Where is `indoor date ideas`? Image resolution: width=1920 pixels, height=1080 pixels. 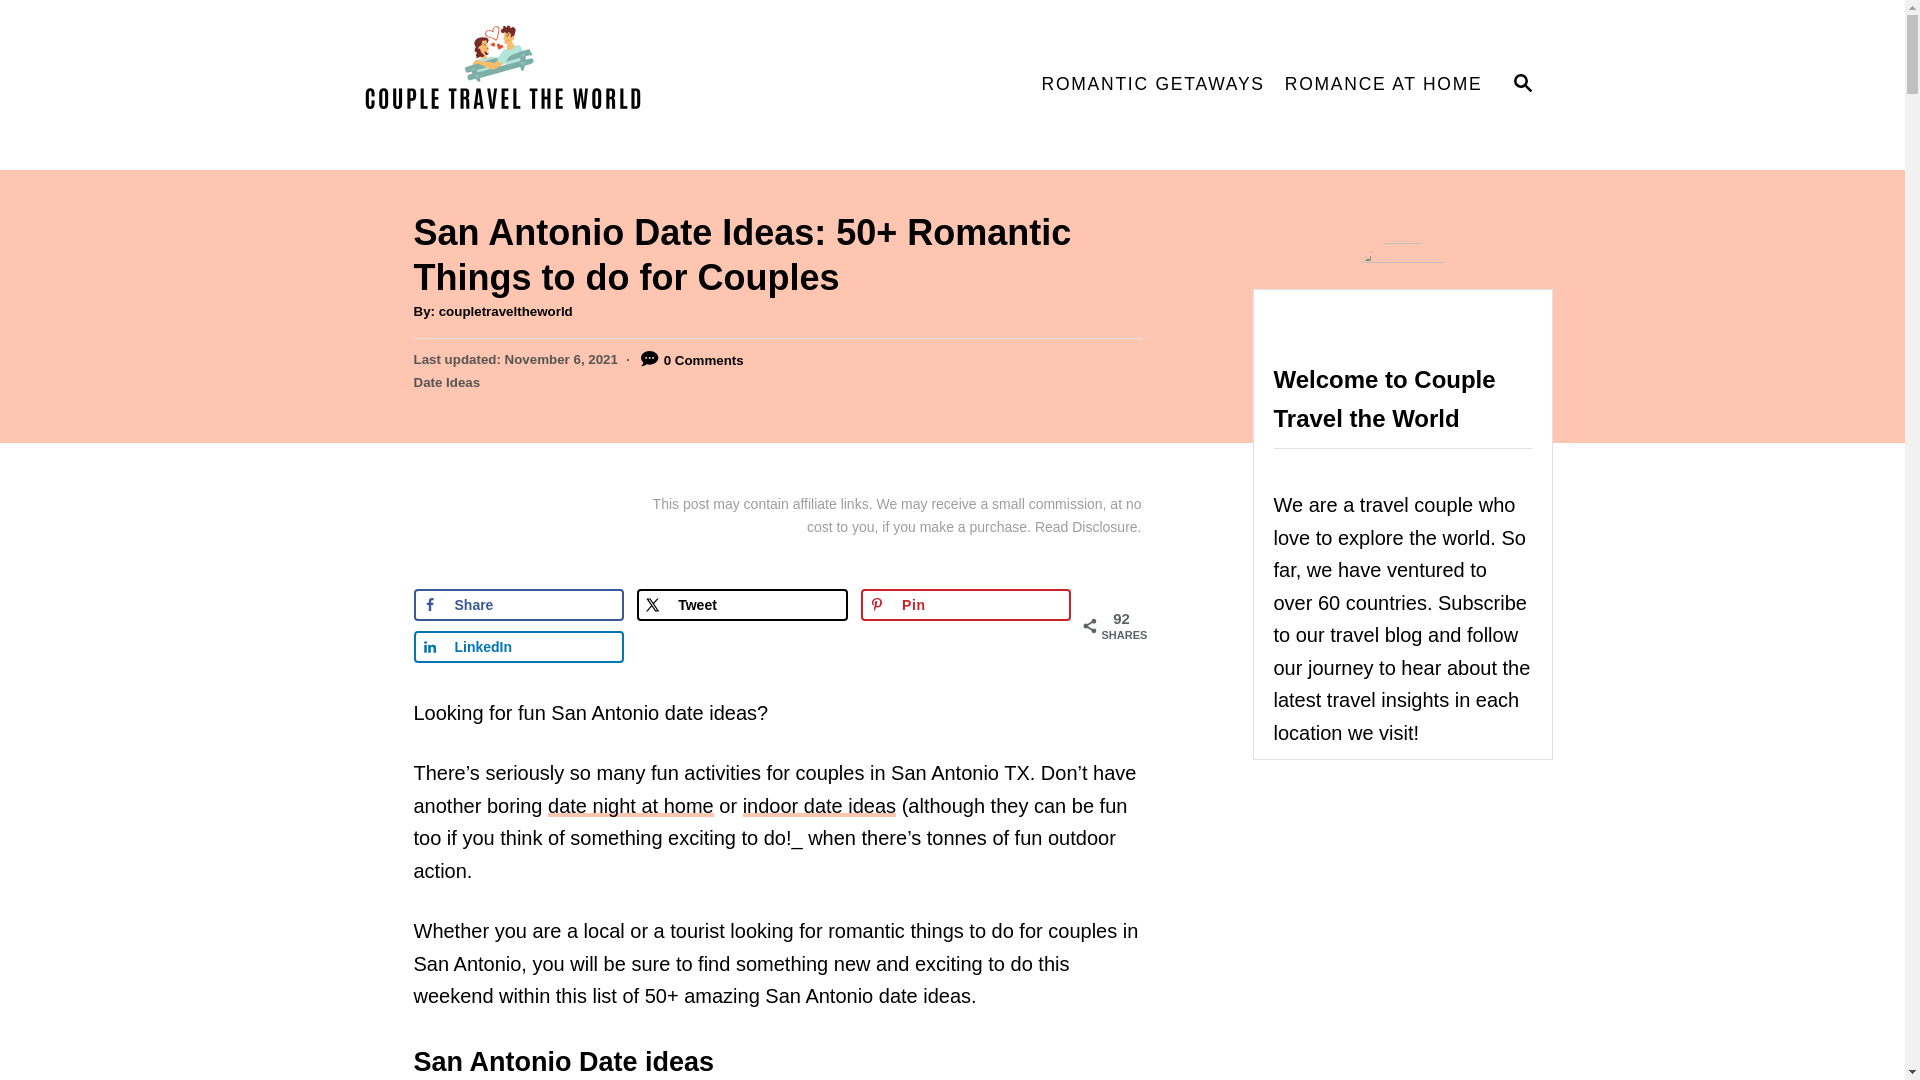
indoor date ideas is located at coordinates (820, 805).